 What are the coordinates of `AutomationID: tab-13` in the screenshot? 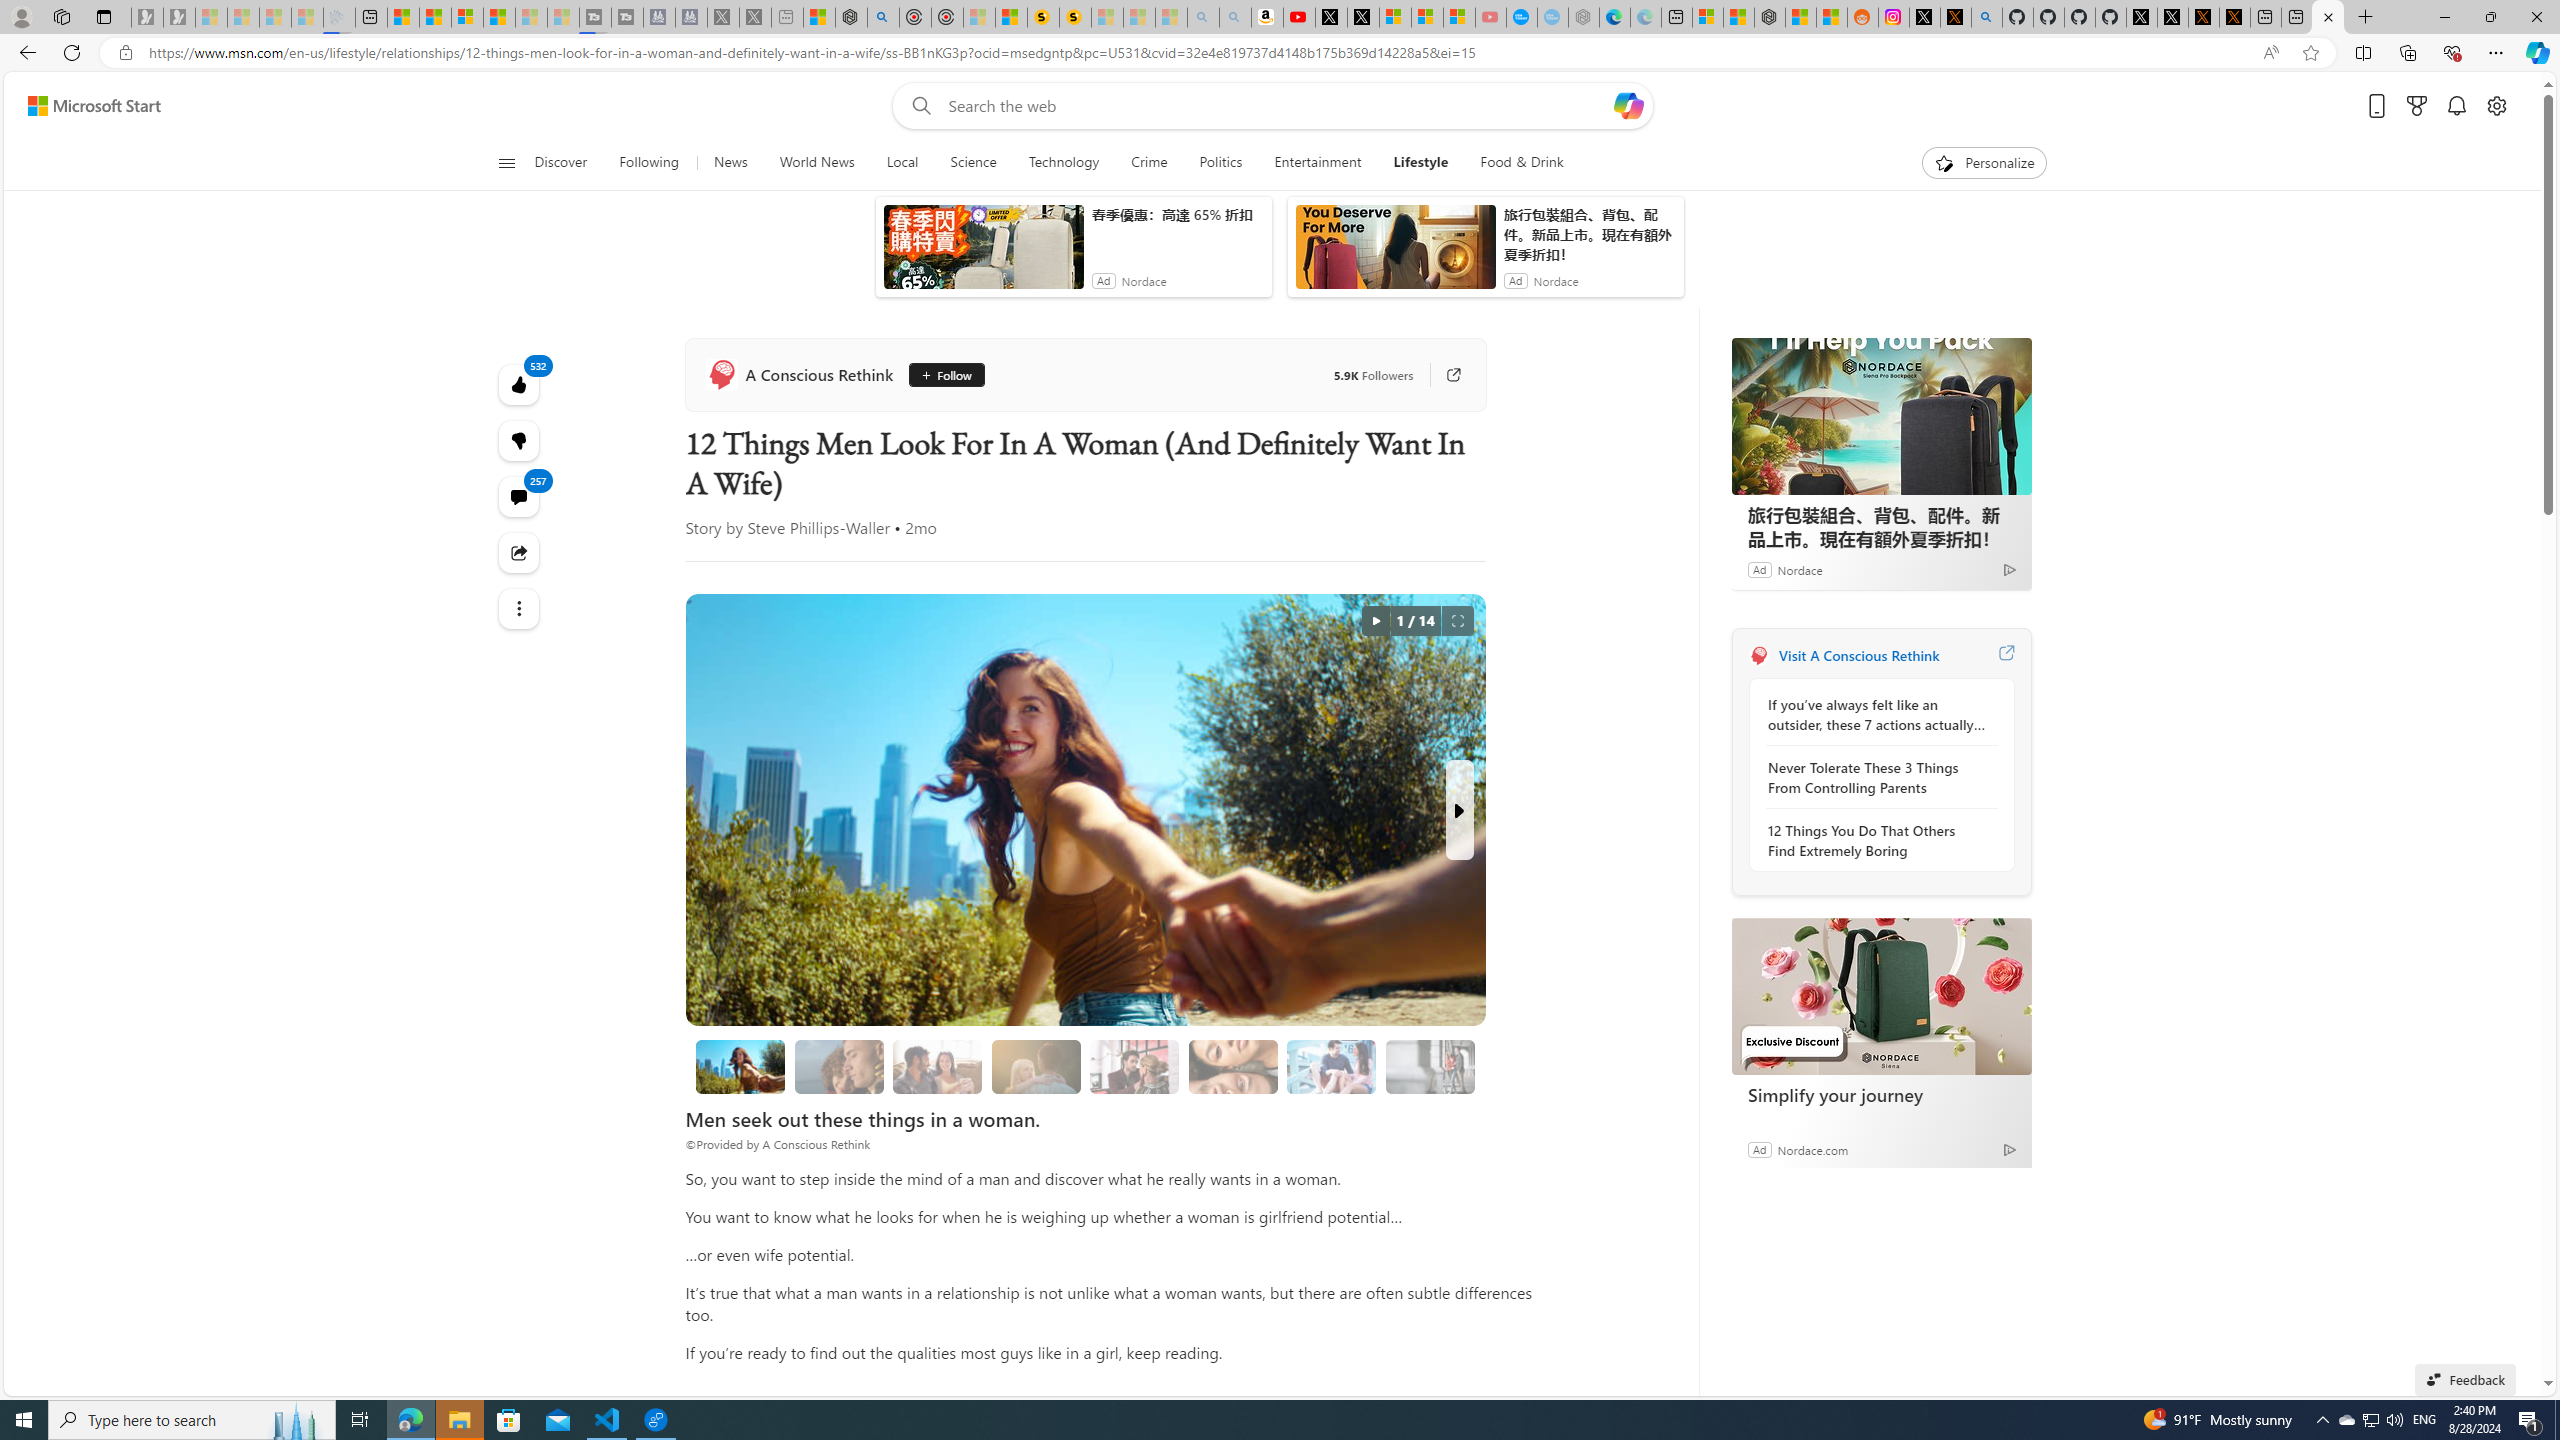 It's located at (756, 577).